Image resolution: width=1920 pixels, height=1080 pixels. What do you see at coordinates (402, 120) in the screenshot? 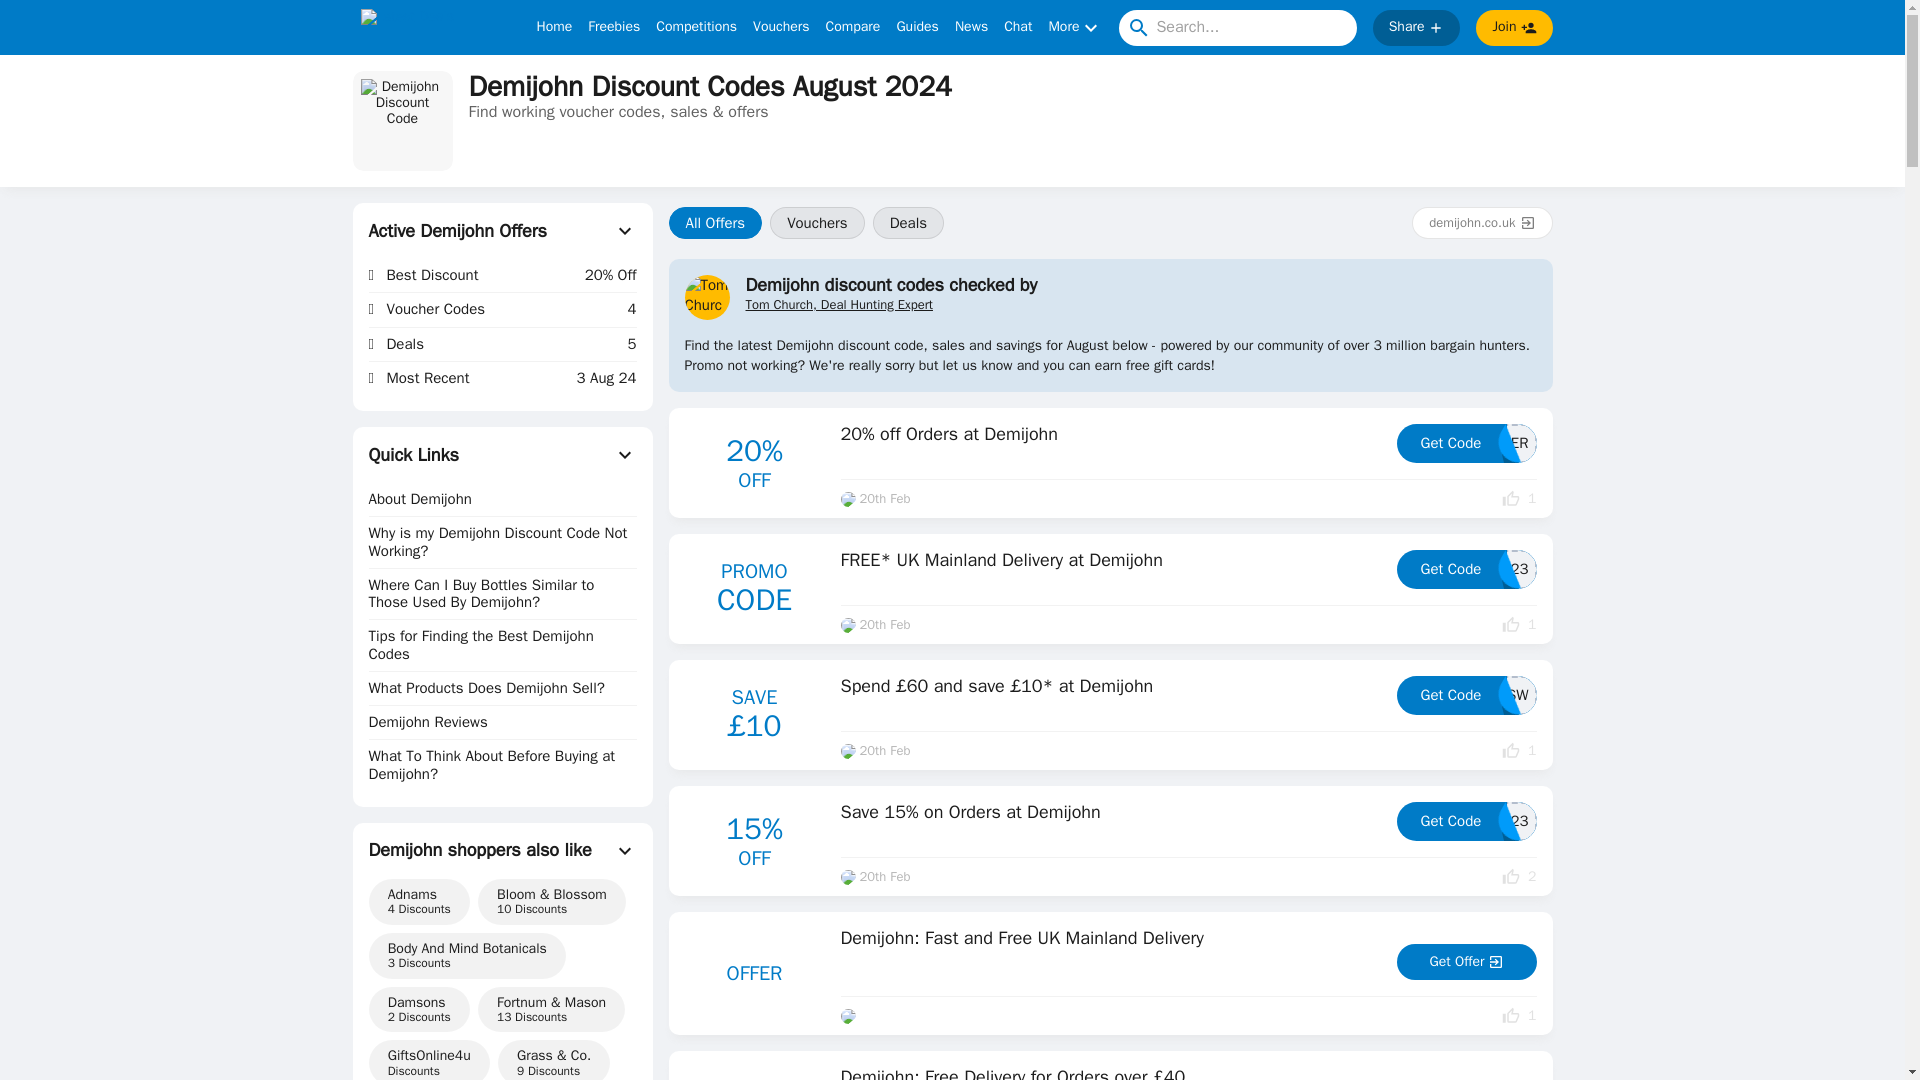
I see `Demijohn Voucher Codes` at bounding box center [402, 120].